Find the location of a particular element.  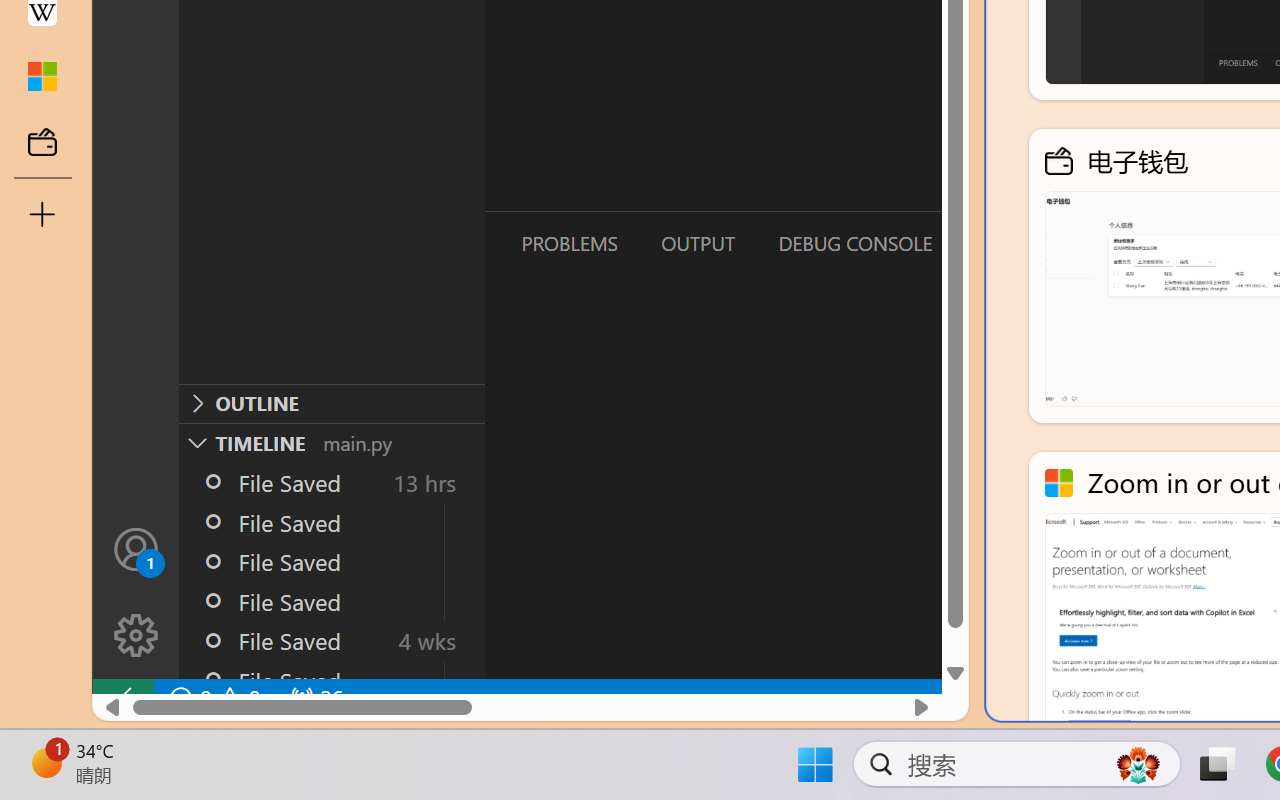

Manage is located at coordinates (136, 636).